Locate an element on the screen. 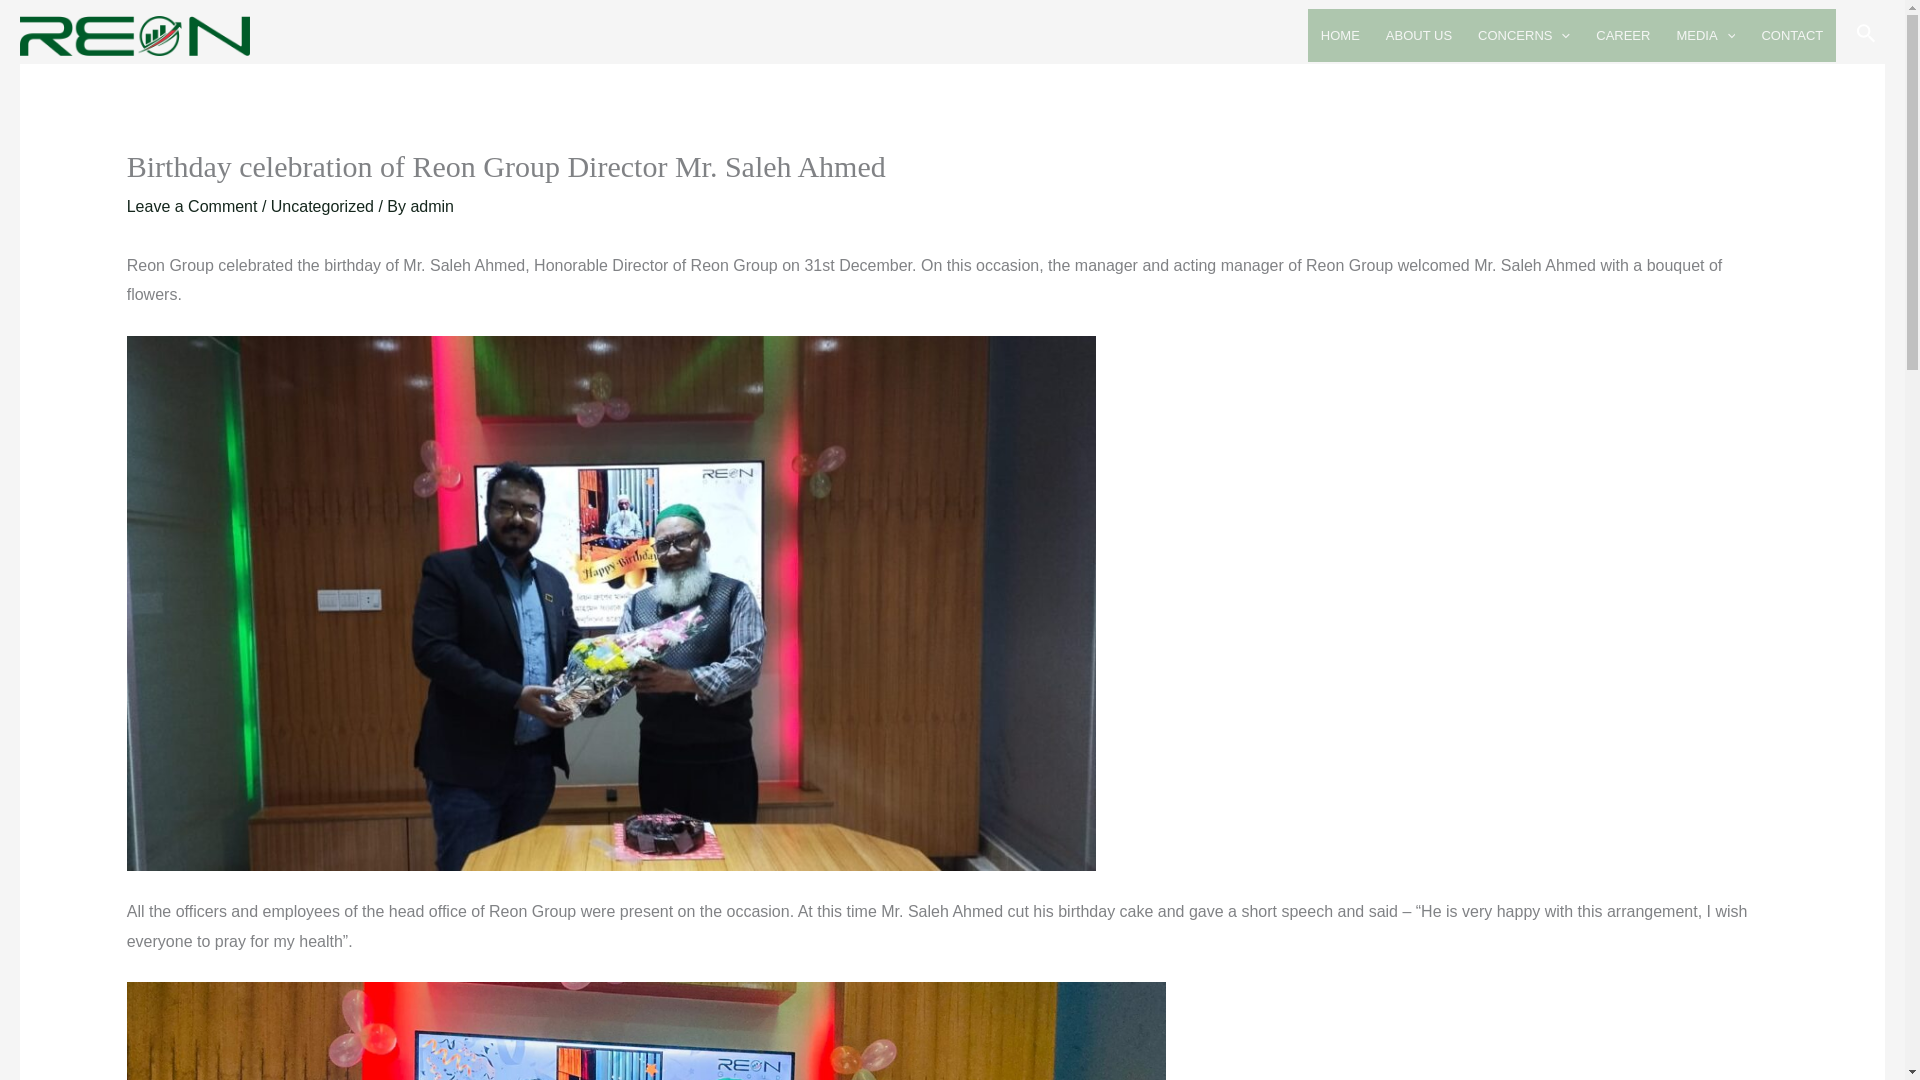  MEDIA is located at coordinates (1704, 34).